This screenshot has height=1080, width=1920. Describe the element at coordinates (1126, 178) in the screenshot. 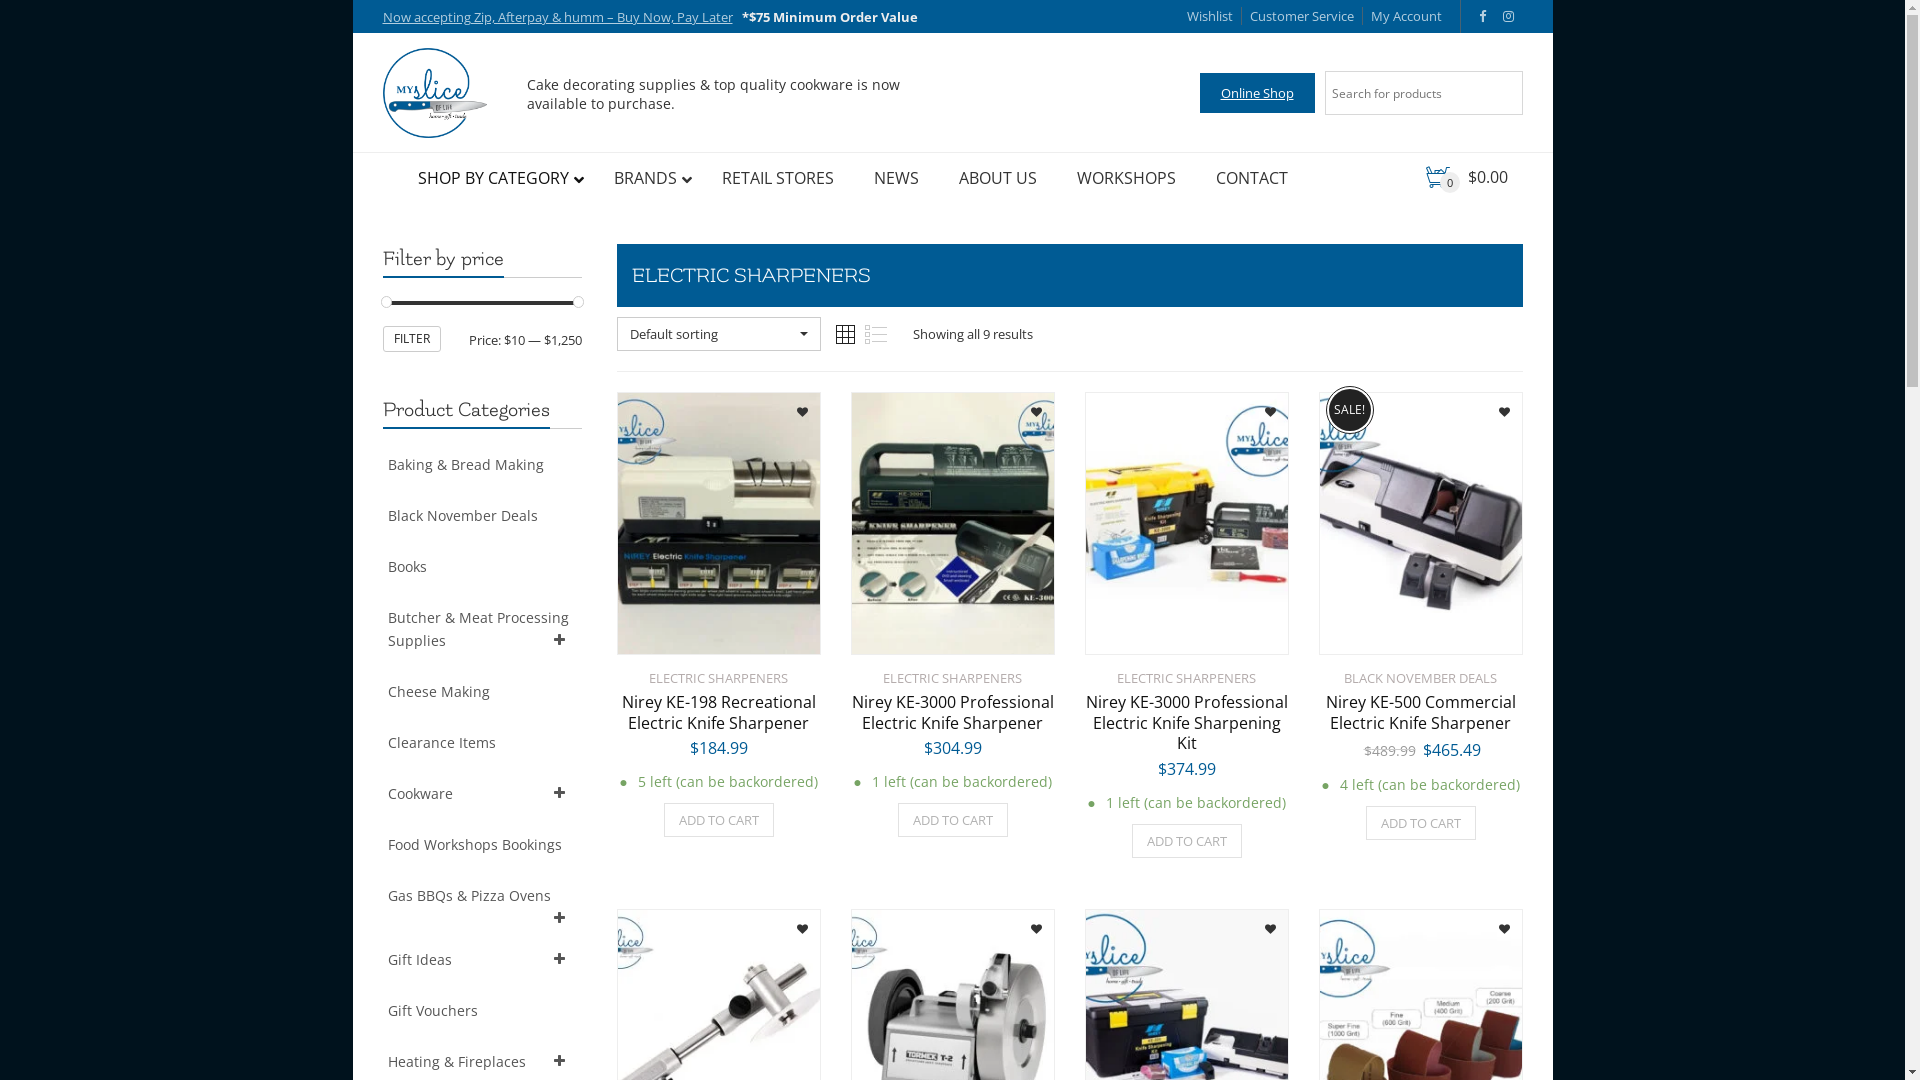

I see `WORKSHOPS` at that location.